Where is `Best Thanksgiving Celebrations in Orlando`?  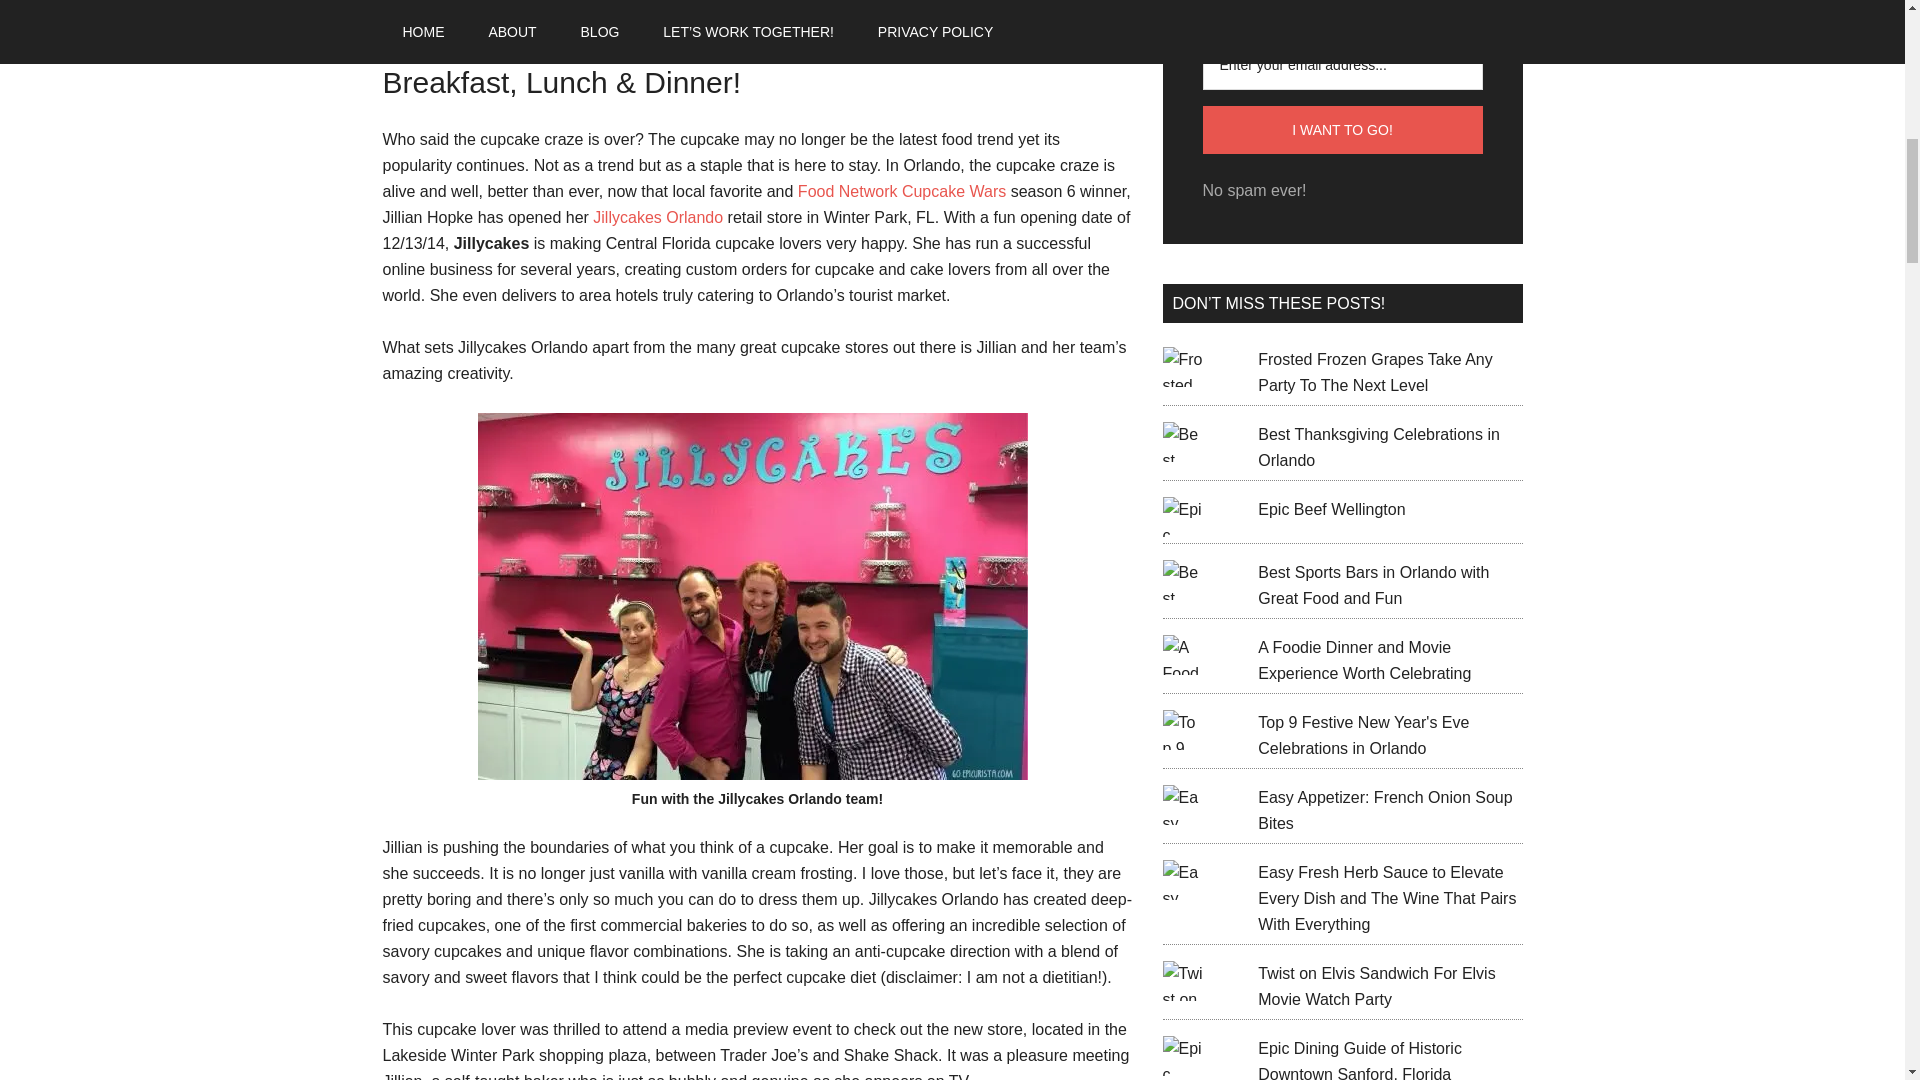
Best Thanksgiving Celebrations in Orlando is located at coordinates (1378, 446).